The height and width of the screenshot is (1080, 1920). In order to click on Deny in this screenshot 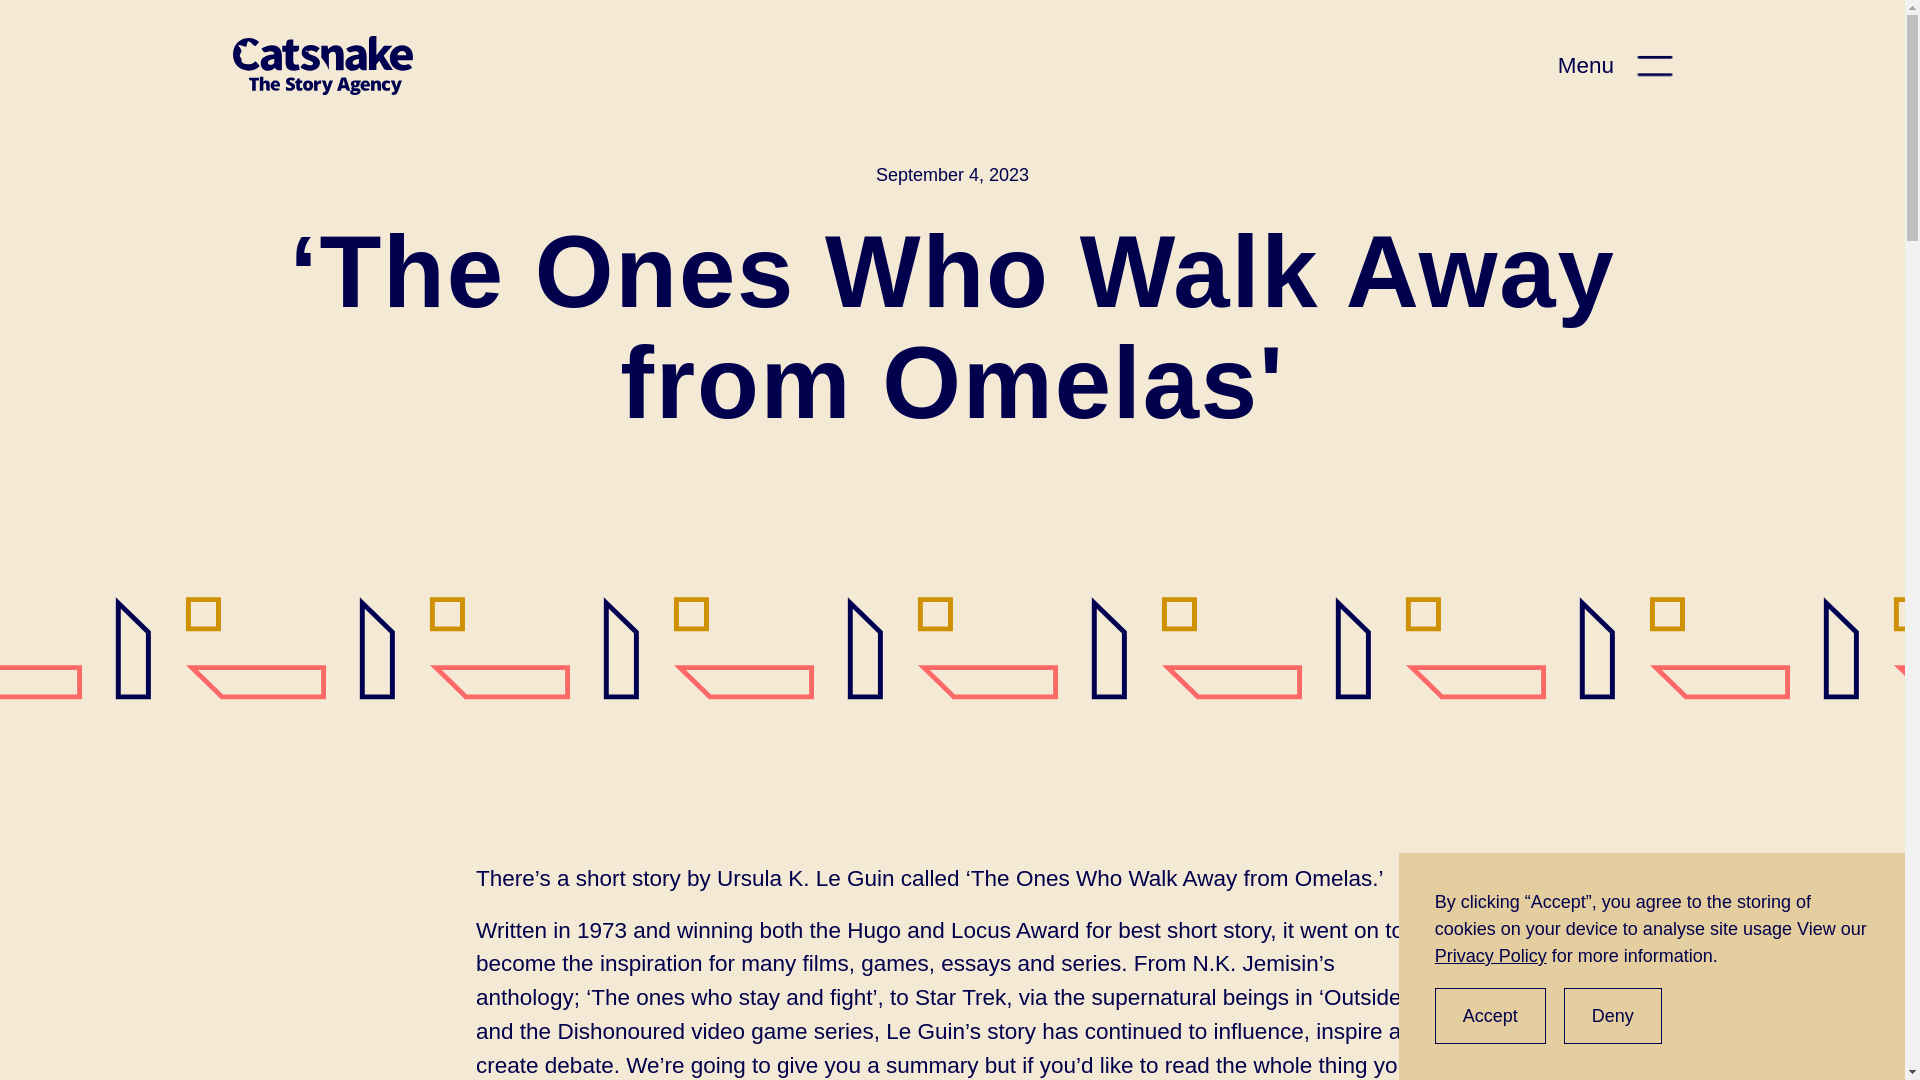, I will do `click(1613, 1016)`.